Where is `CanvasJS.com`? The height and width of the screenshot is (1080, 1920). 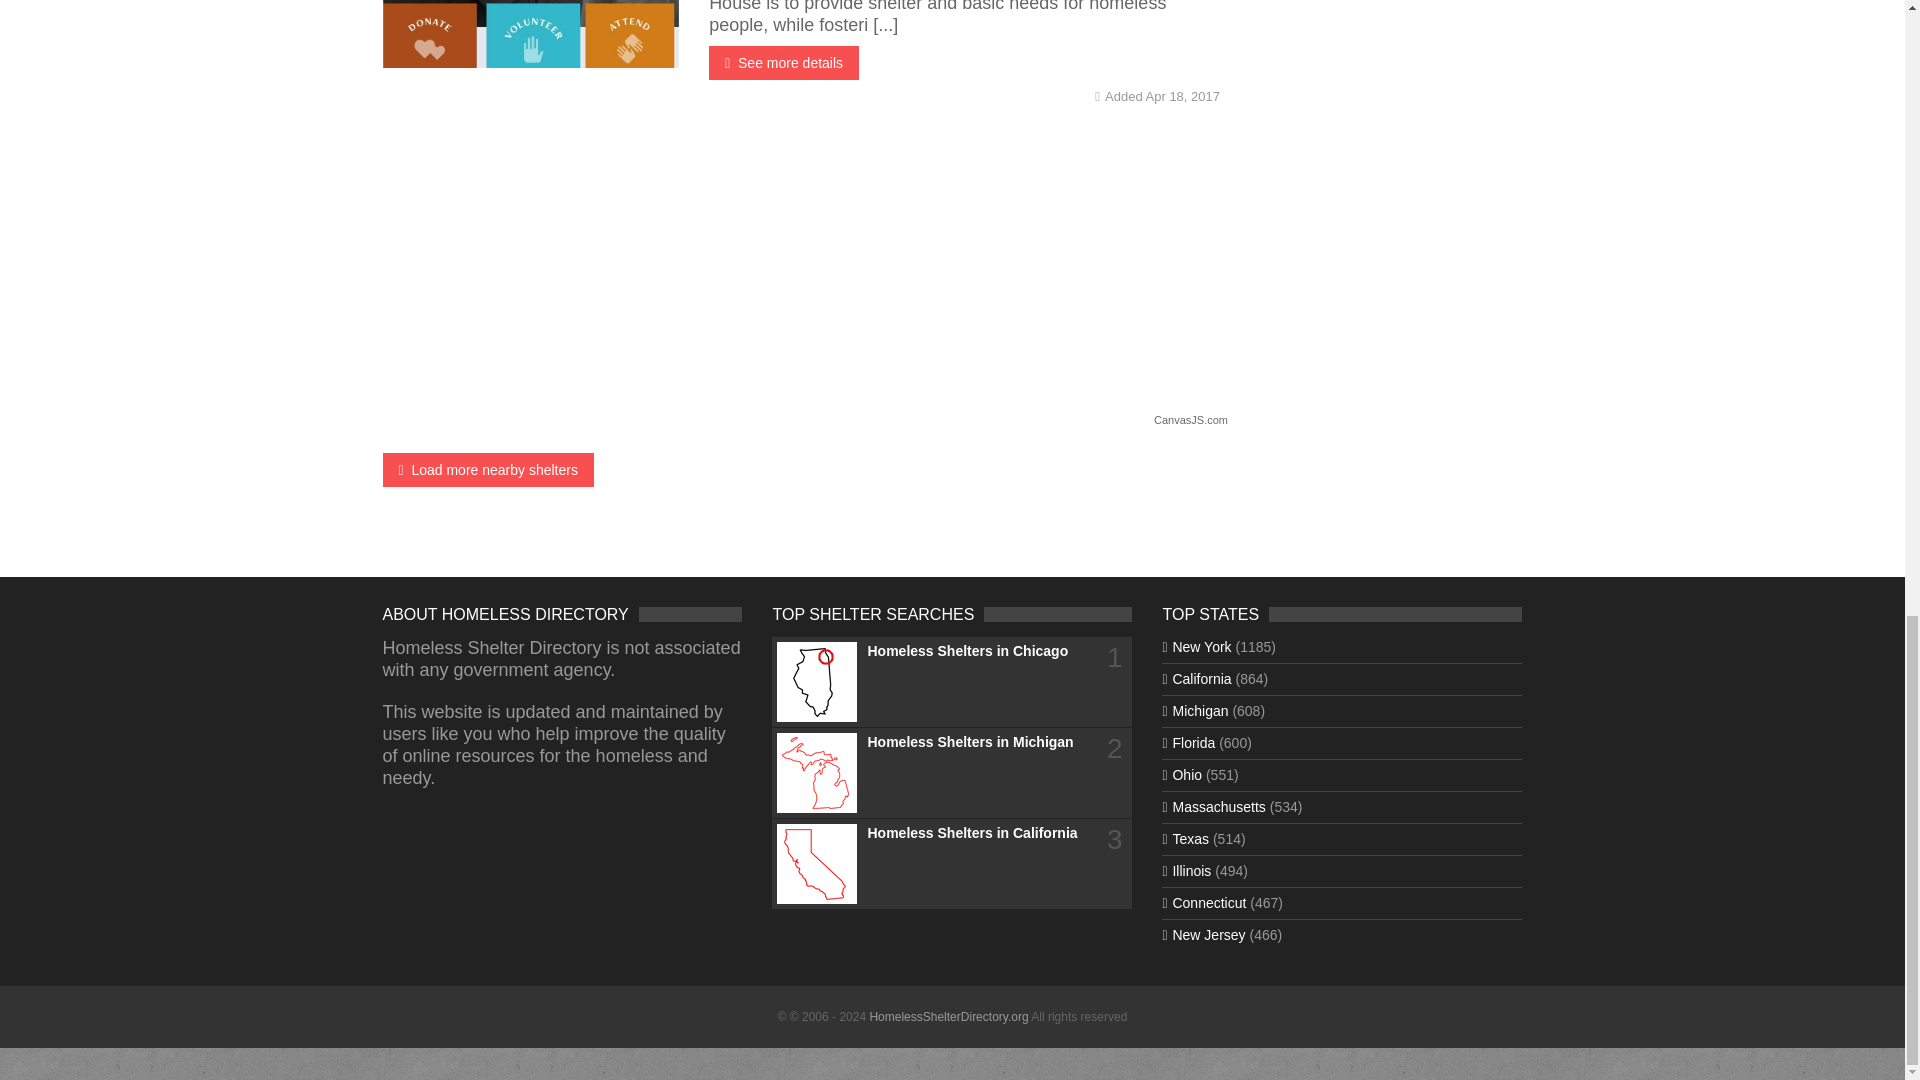
CanvasJS.com is located at coordinates (1190, 420).